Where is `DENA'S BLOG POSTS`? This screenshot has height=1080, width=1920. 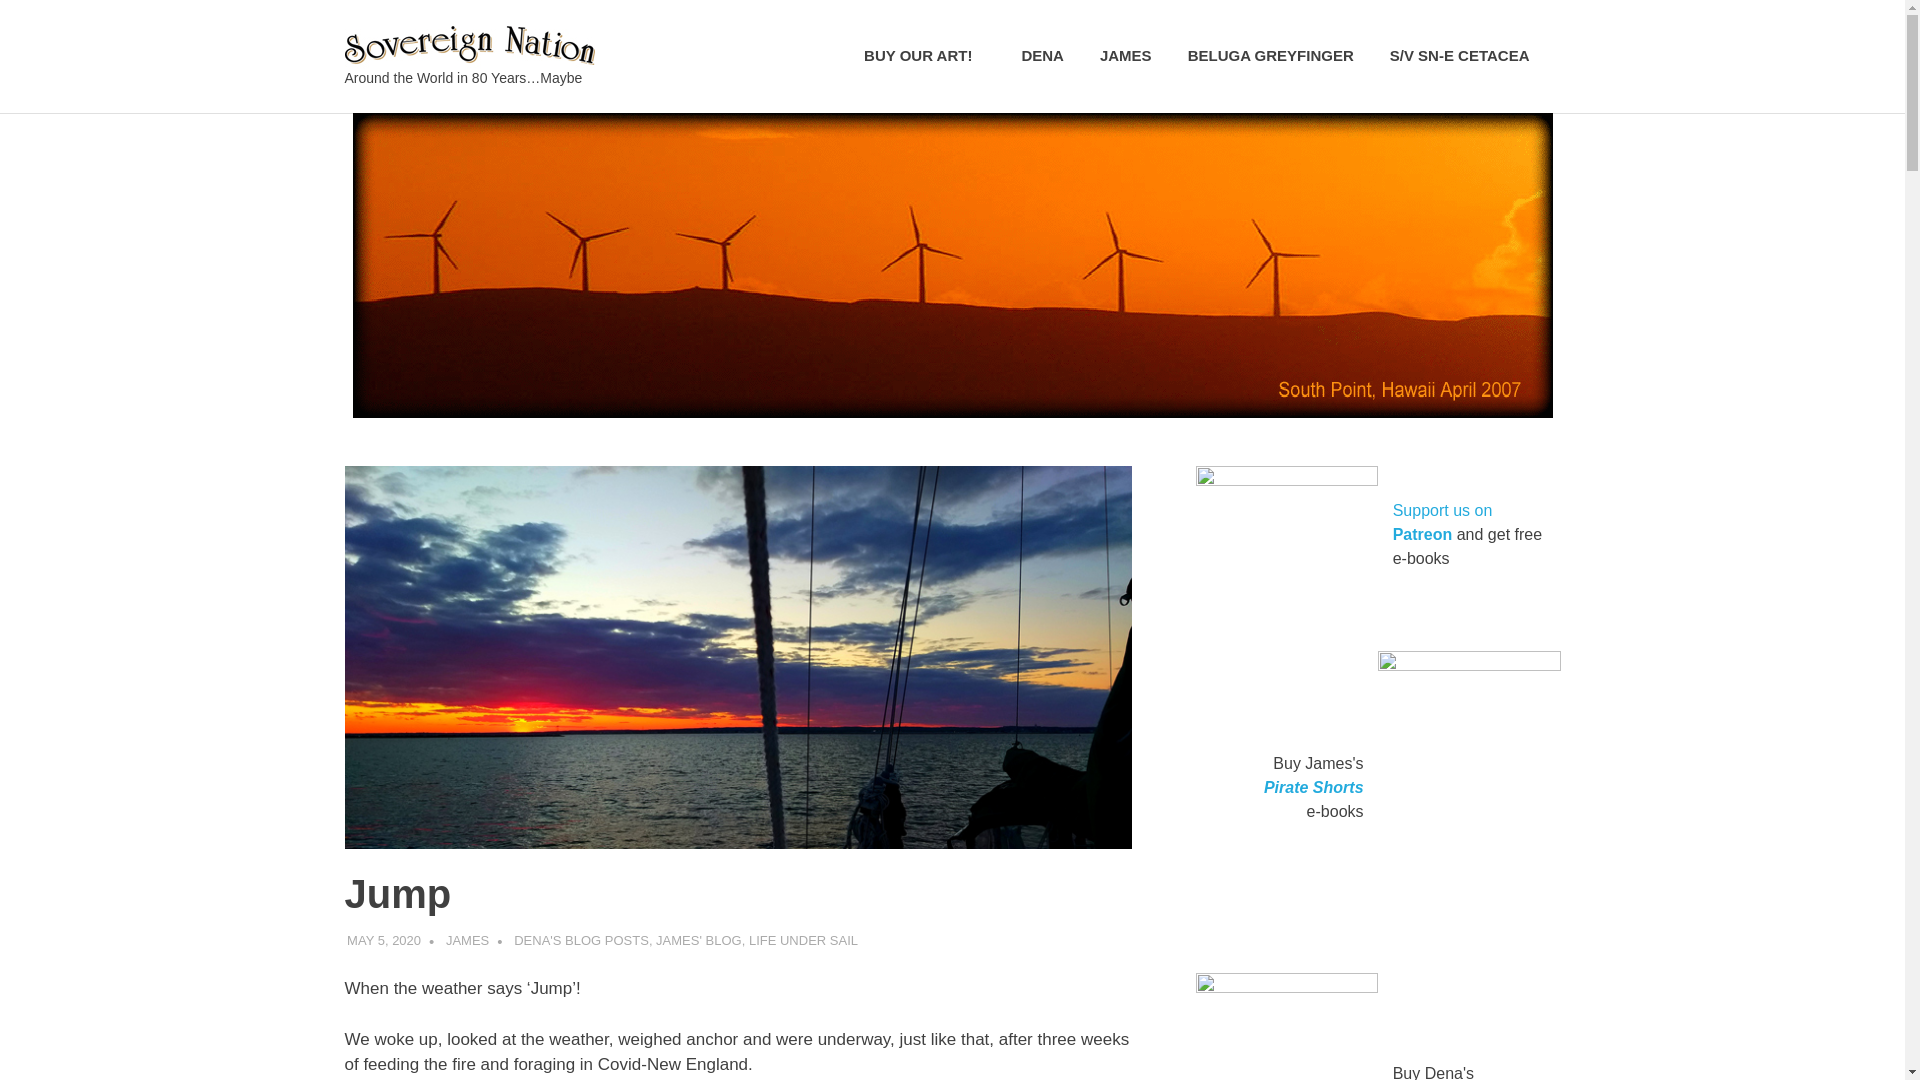 DENA'S BLOG POSTS is located at coordinates (581, 940).